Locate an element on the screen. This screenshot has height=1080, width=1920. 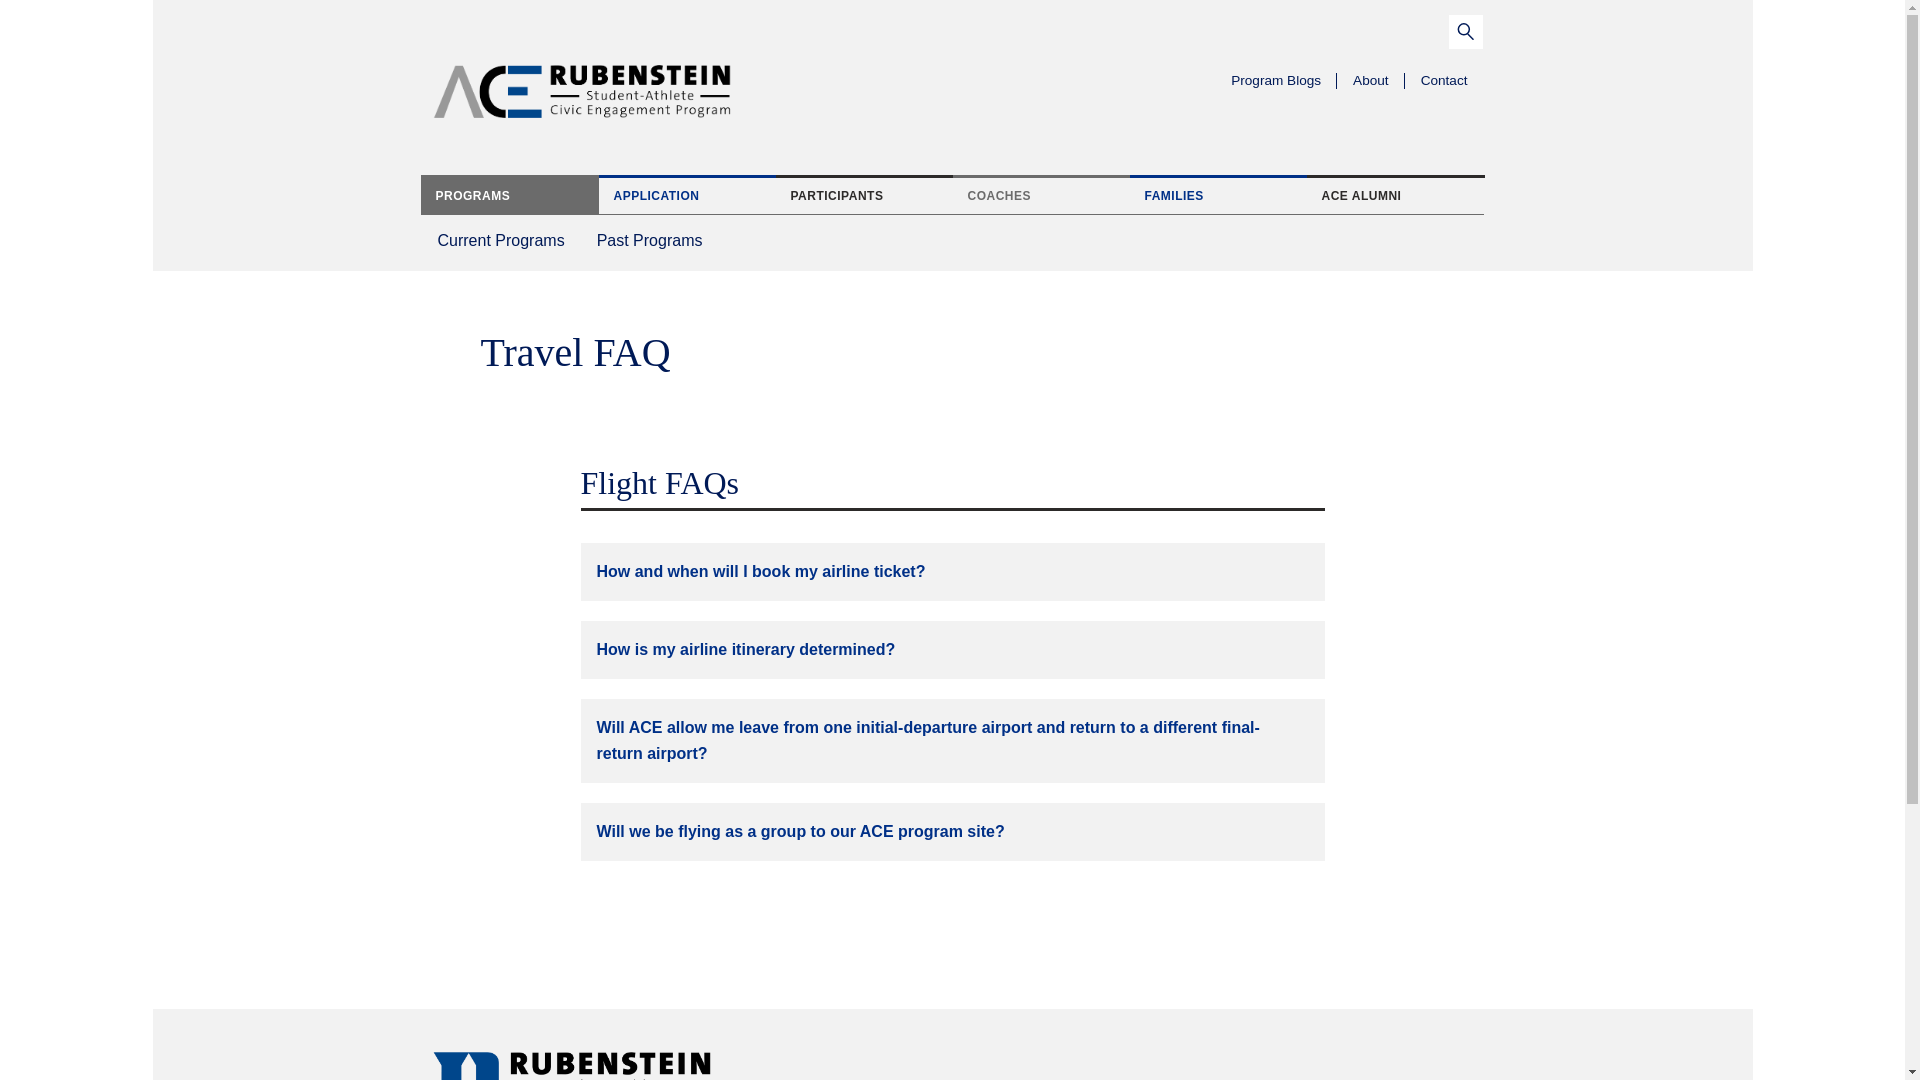
PARTICIPANTS is located at coordinates (686, 194).